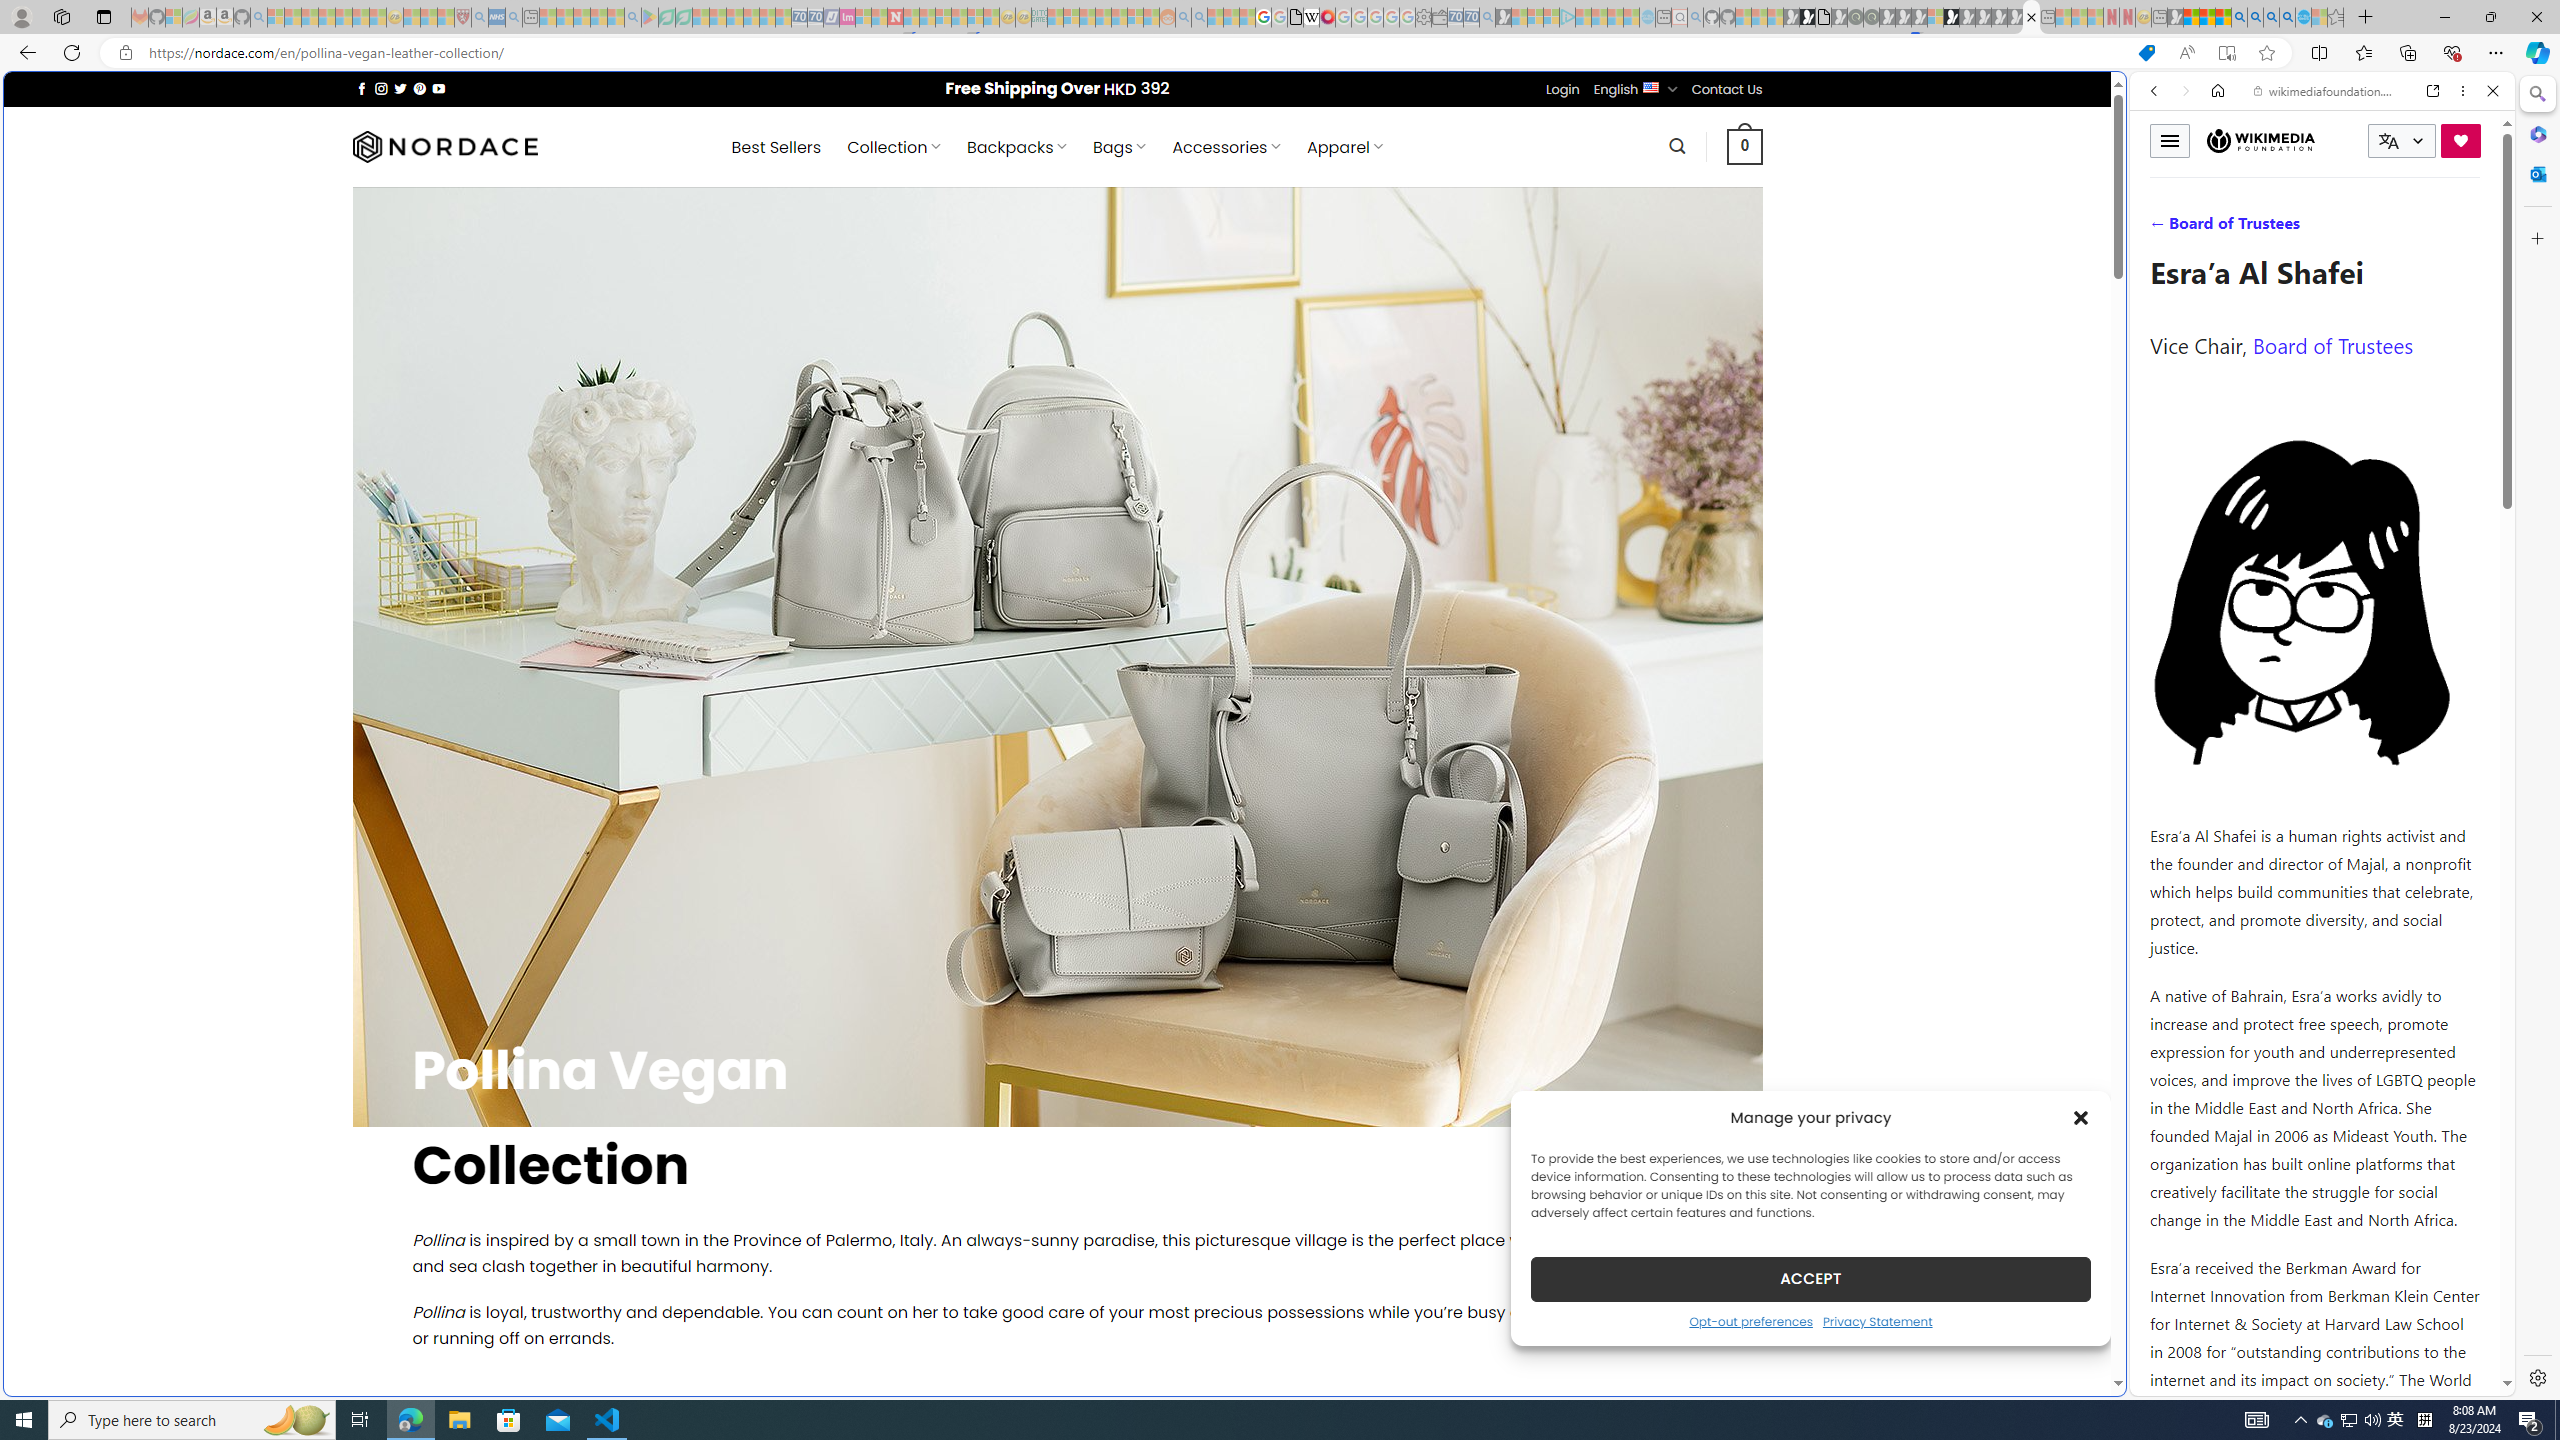 The height and width of the screenshot is (1440, 2560). I want to click on Contact Us, so click(1728, 89).